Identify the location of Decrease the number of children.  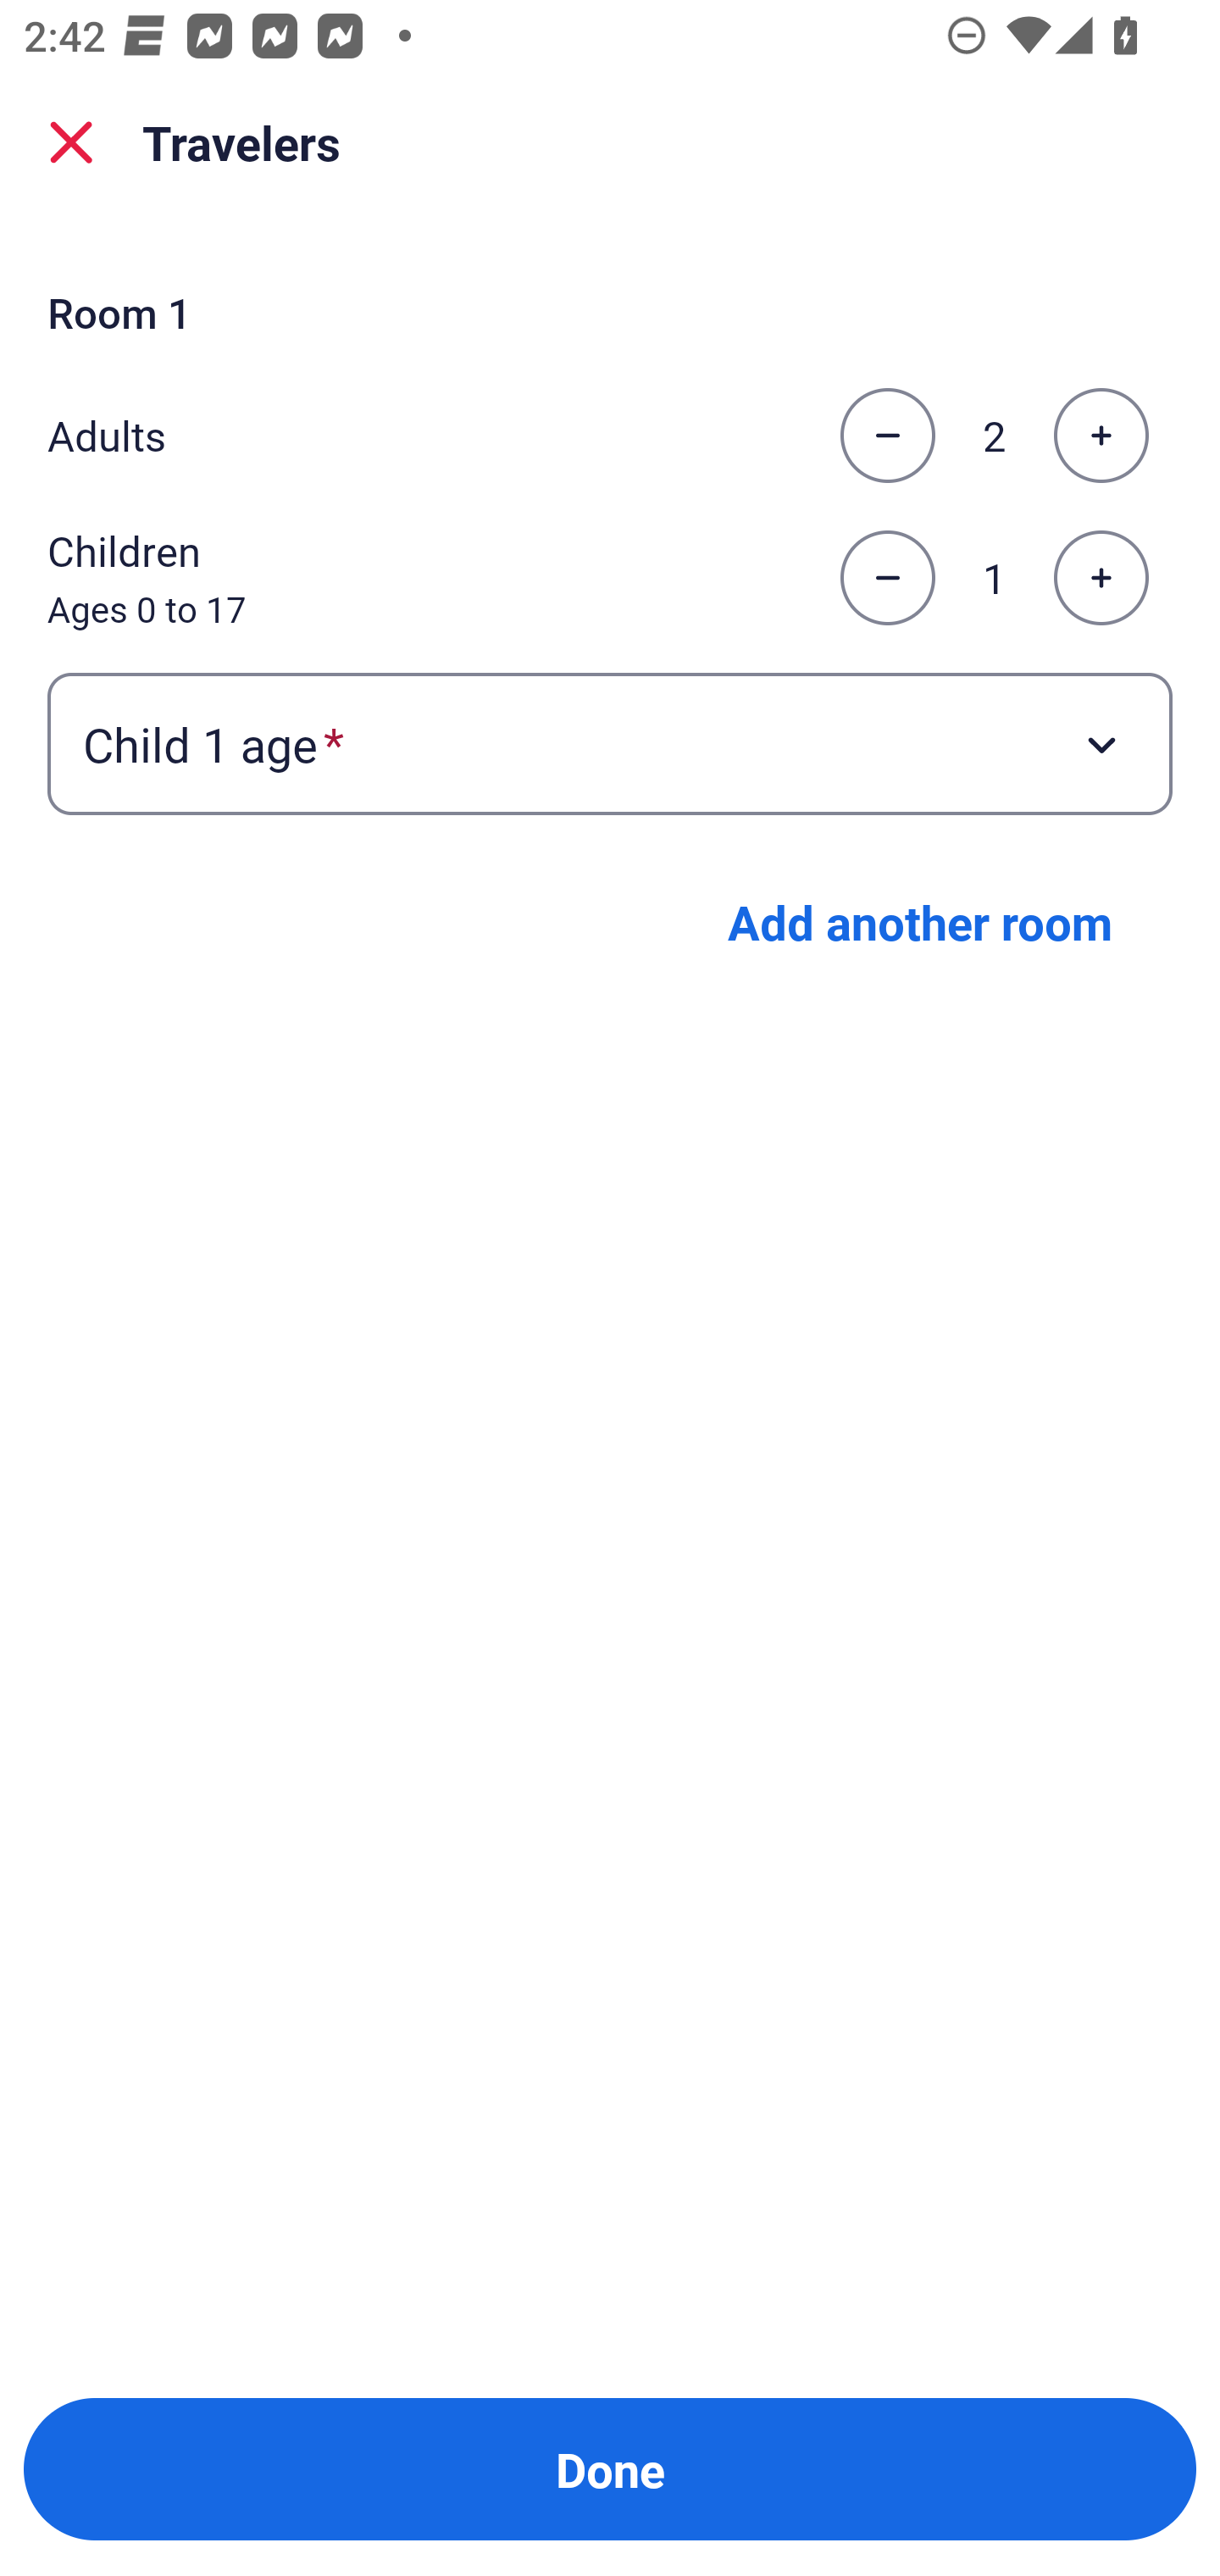
(887, 578).